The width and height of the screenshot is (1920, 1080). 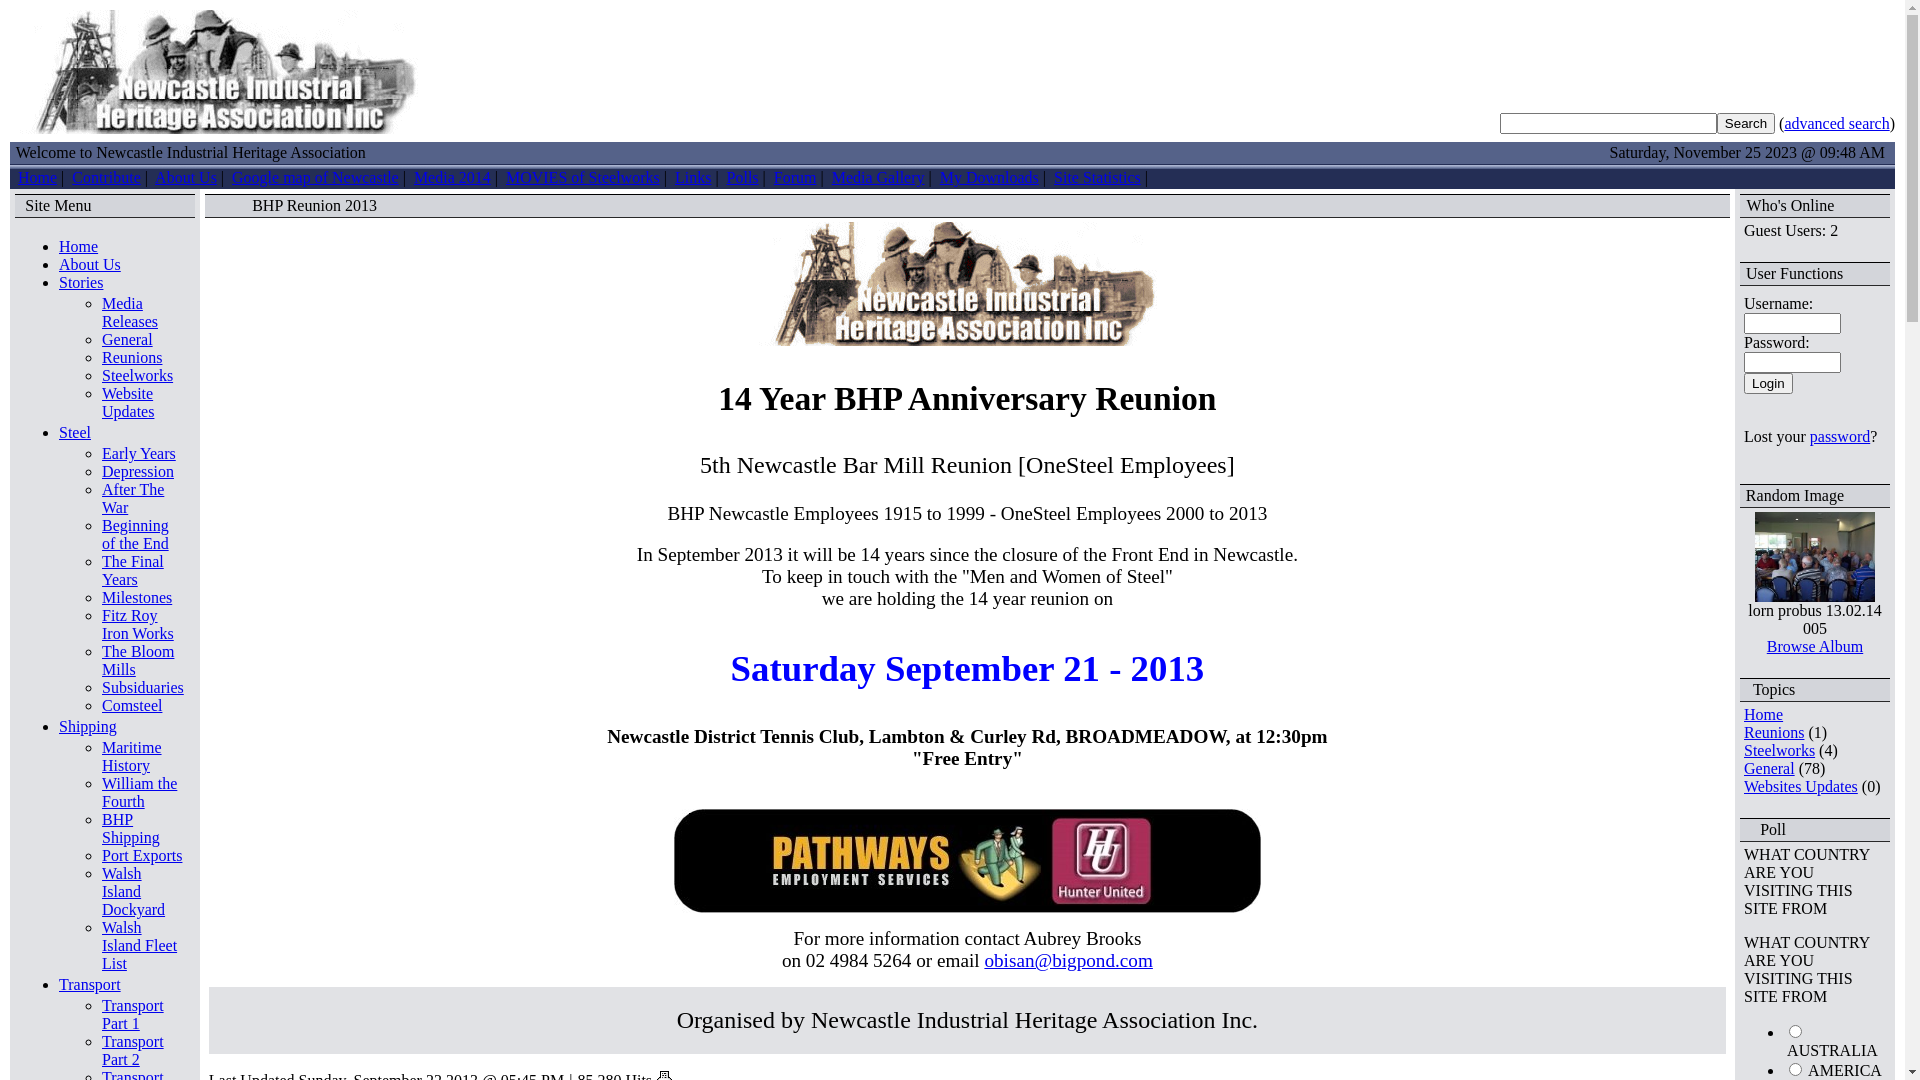 What do you see at coordinates (90, 984) in the screenshot?
I see `Transport` at bounding box center [90, 984].